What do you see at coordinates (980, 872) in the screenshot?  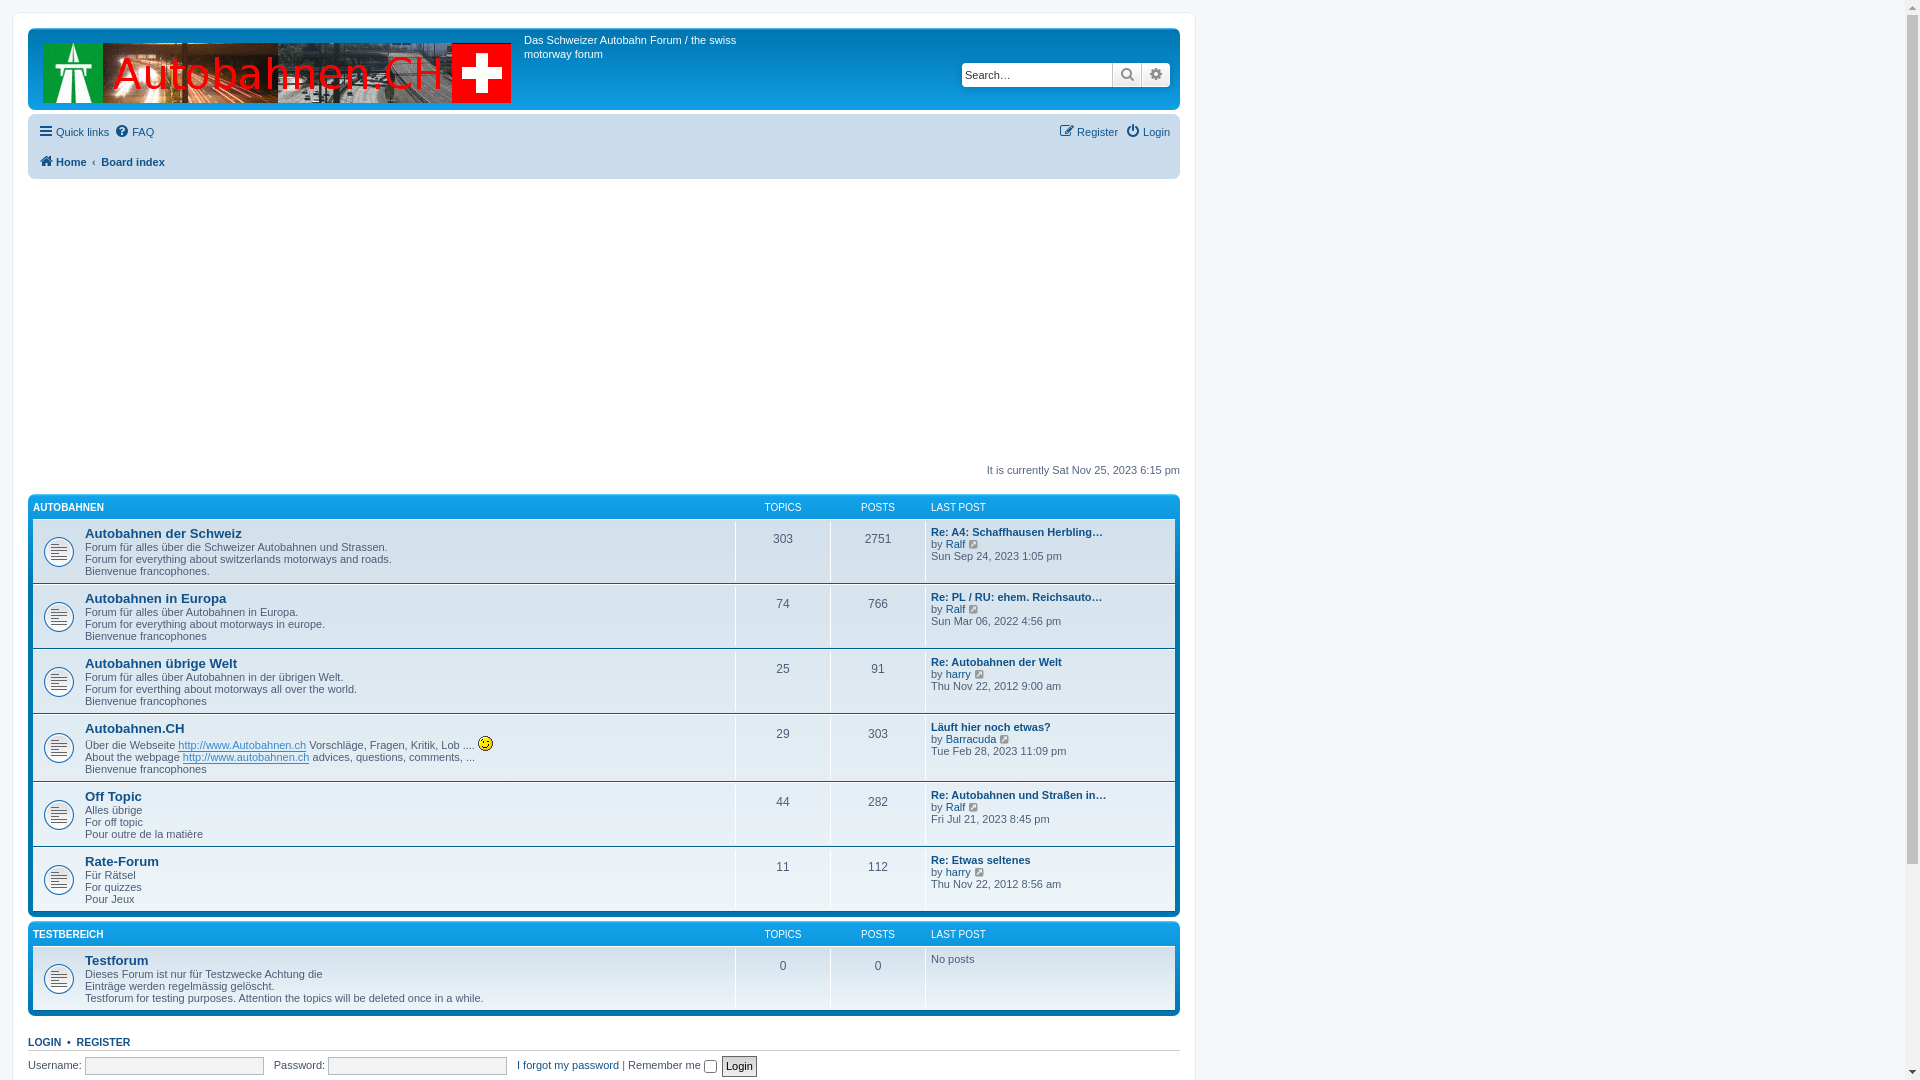 I see `View the latest post` at bounding box center [980, 872].